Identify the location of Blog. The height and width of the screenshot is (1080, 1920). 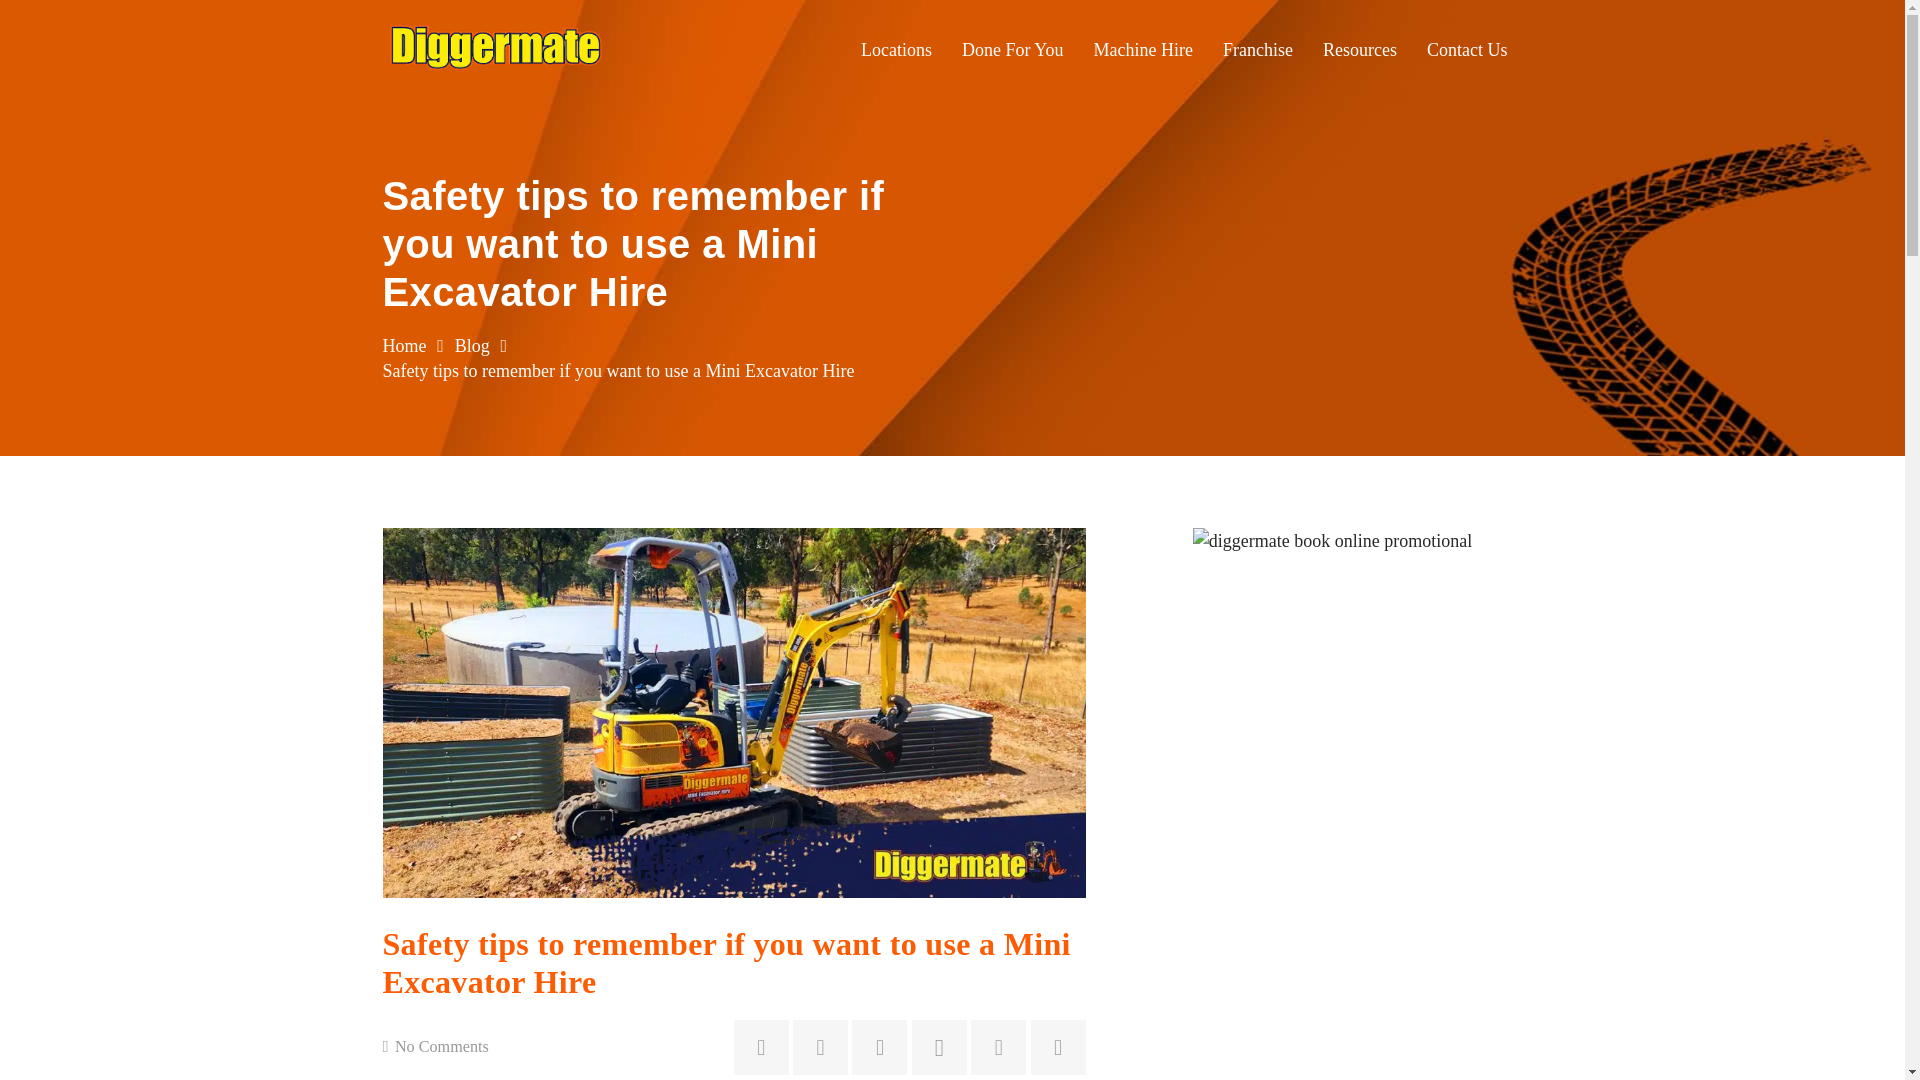
(472, 346).